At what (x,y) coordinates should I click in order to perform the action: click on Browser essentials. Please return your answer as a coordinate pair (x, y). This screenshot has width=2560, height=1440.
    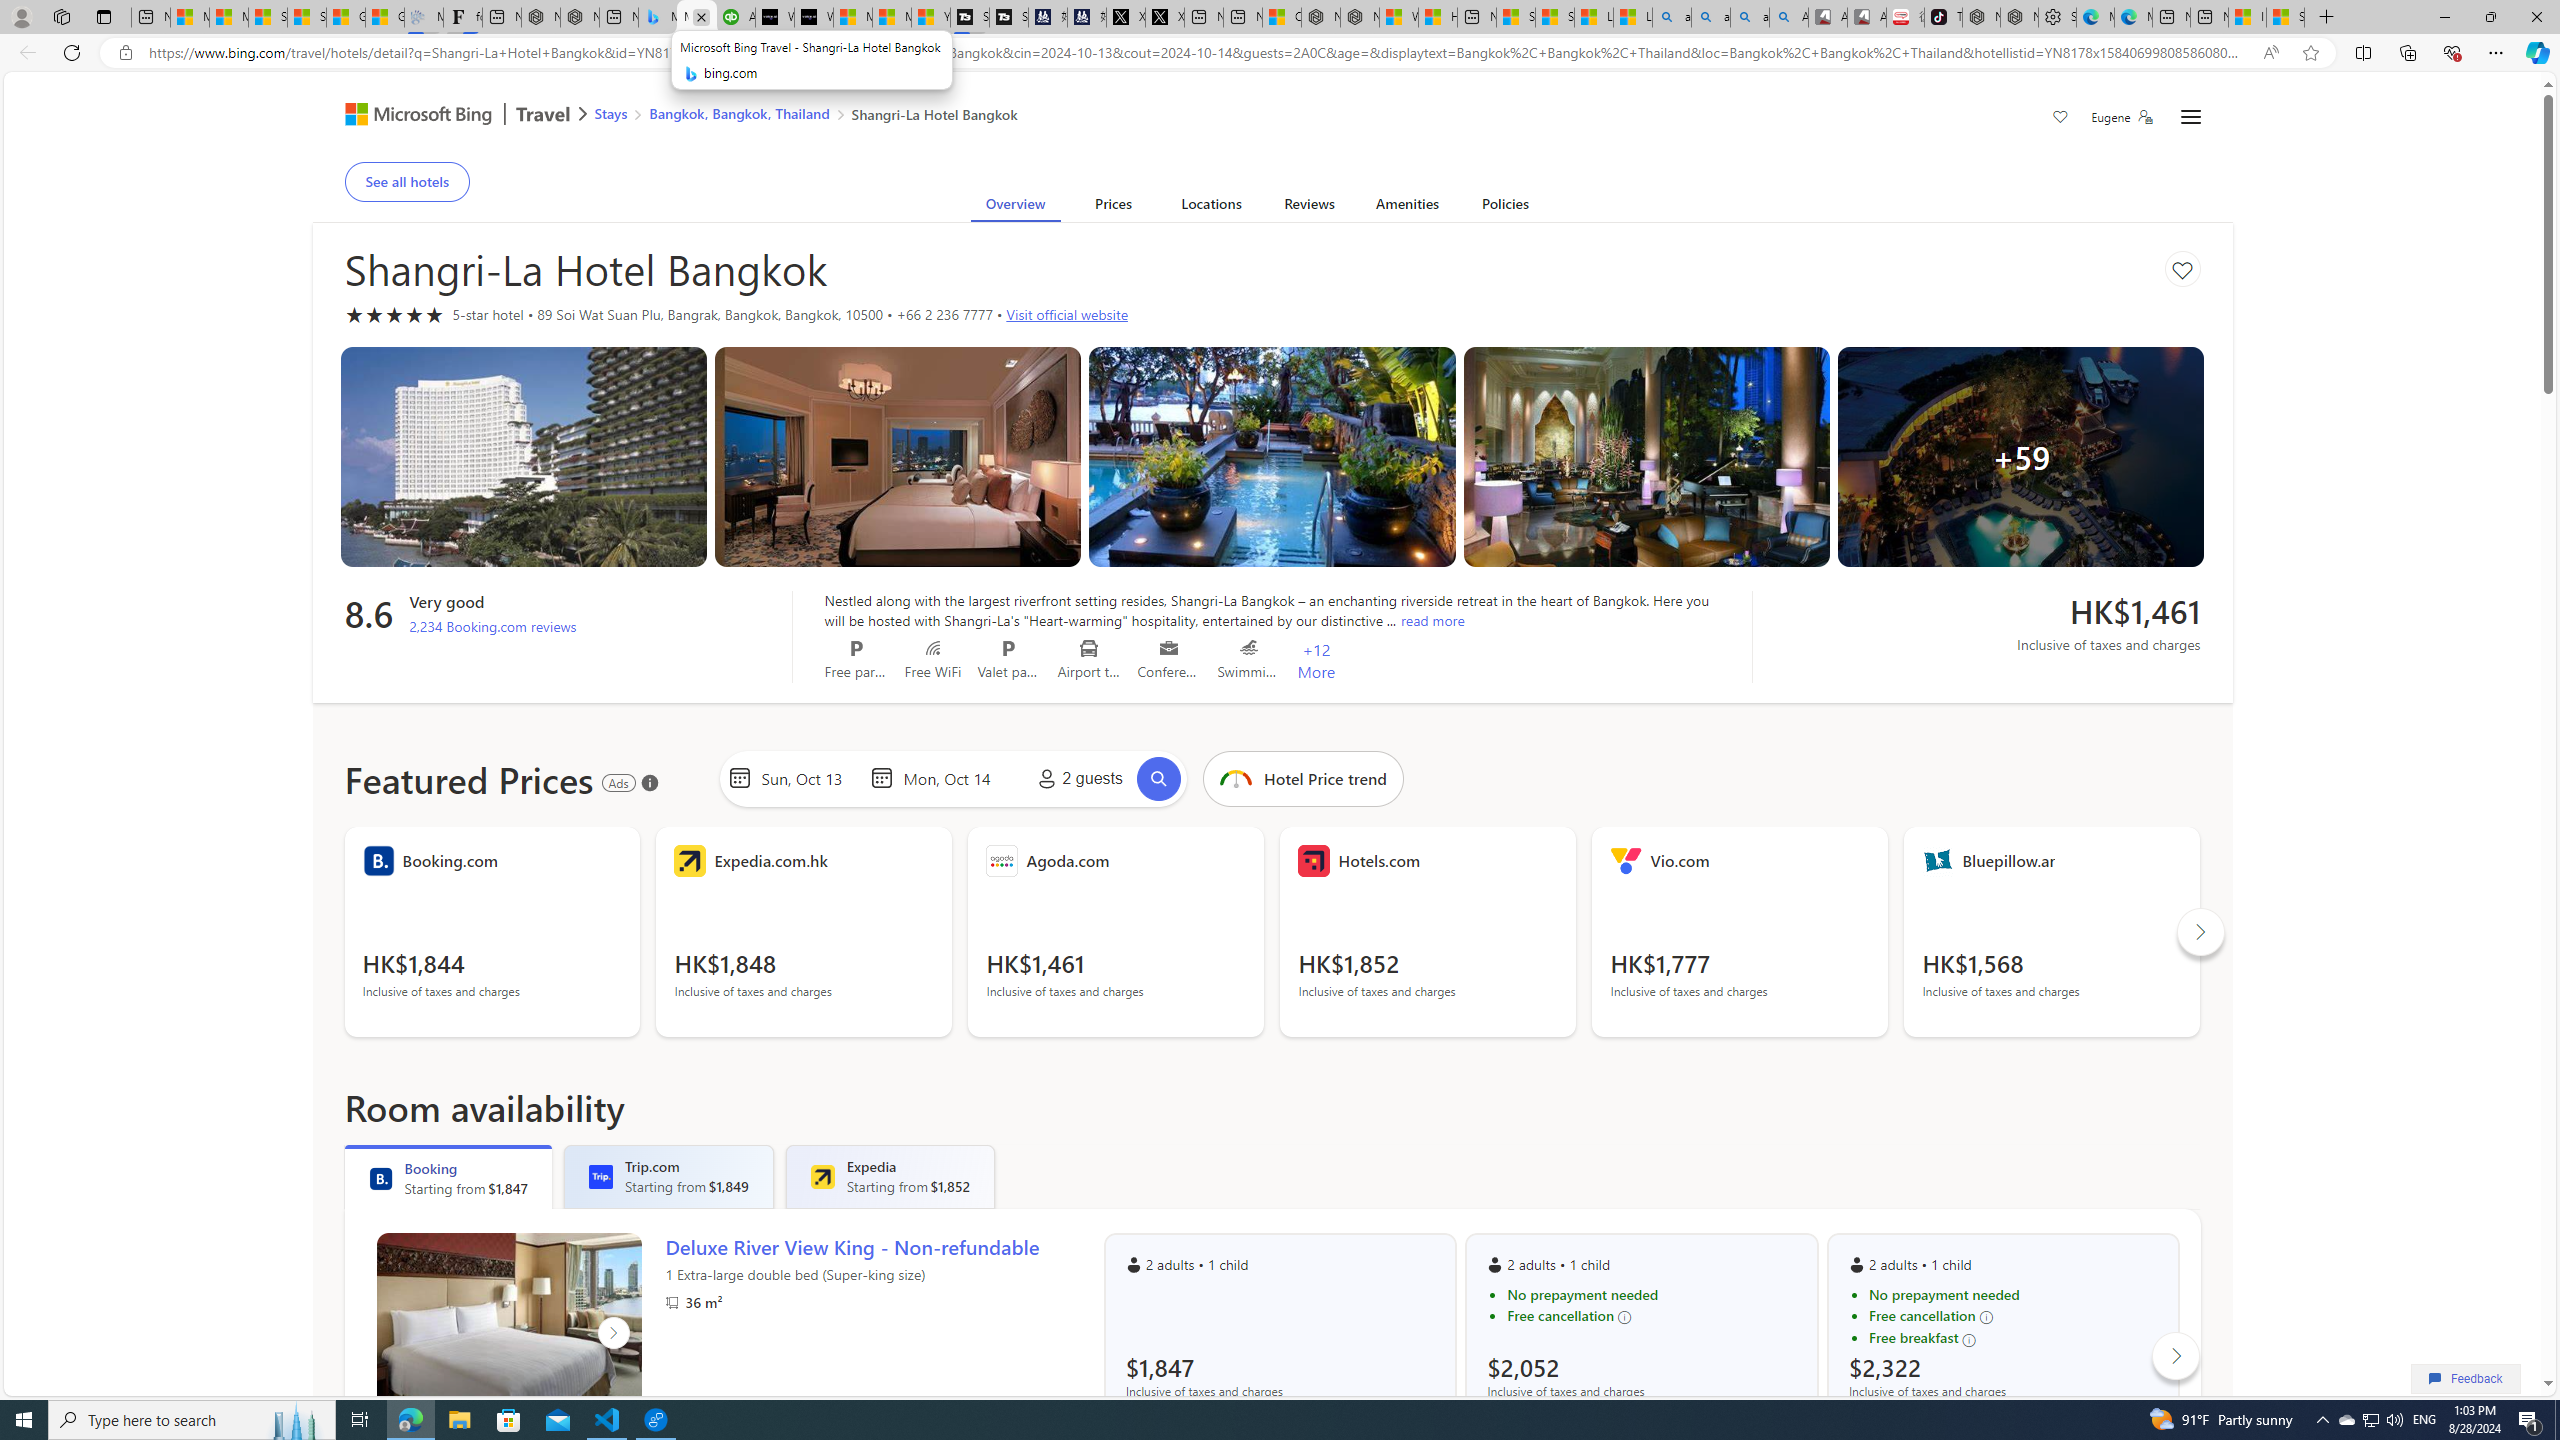
    Looking at the image, I should click on (2452, 52).